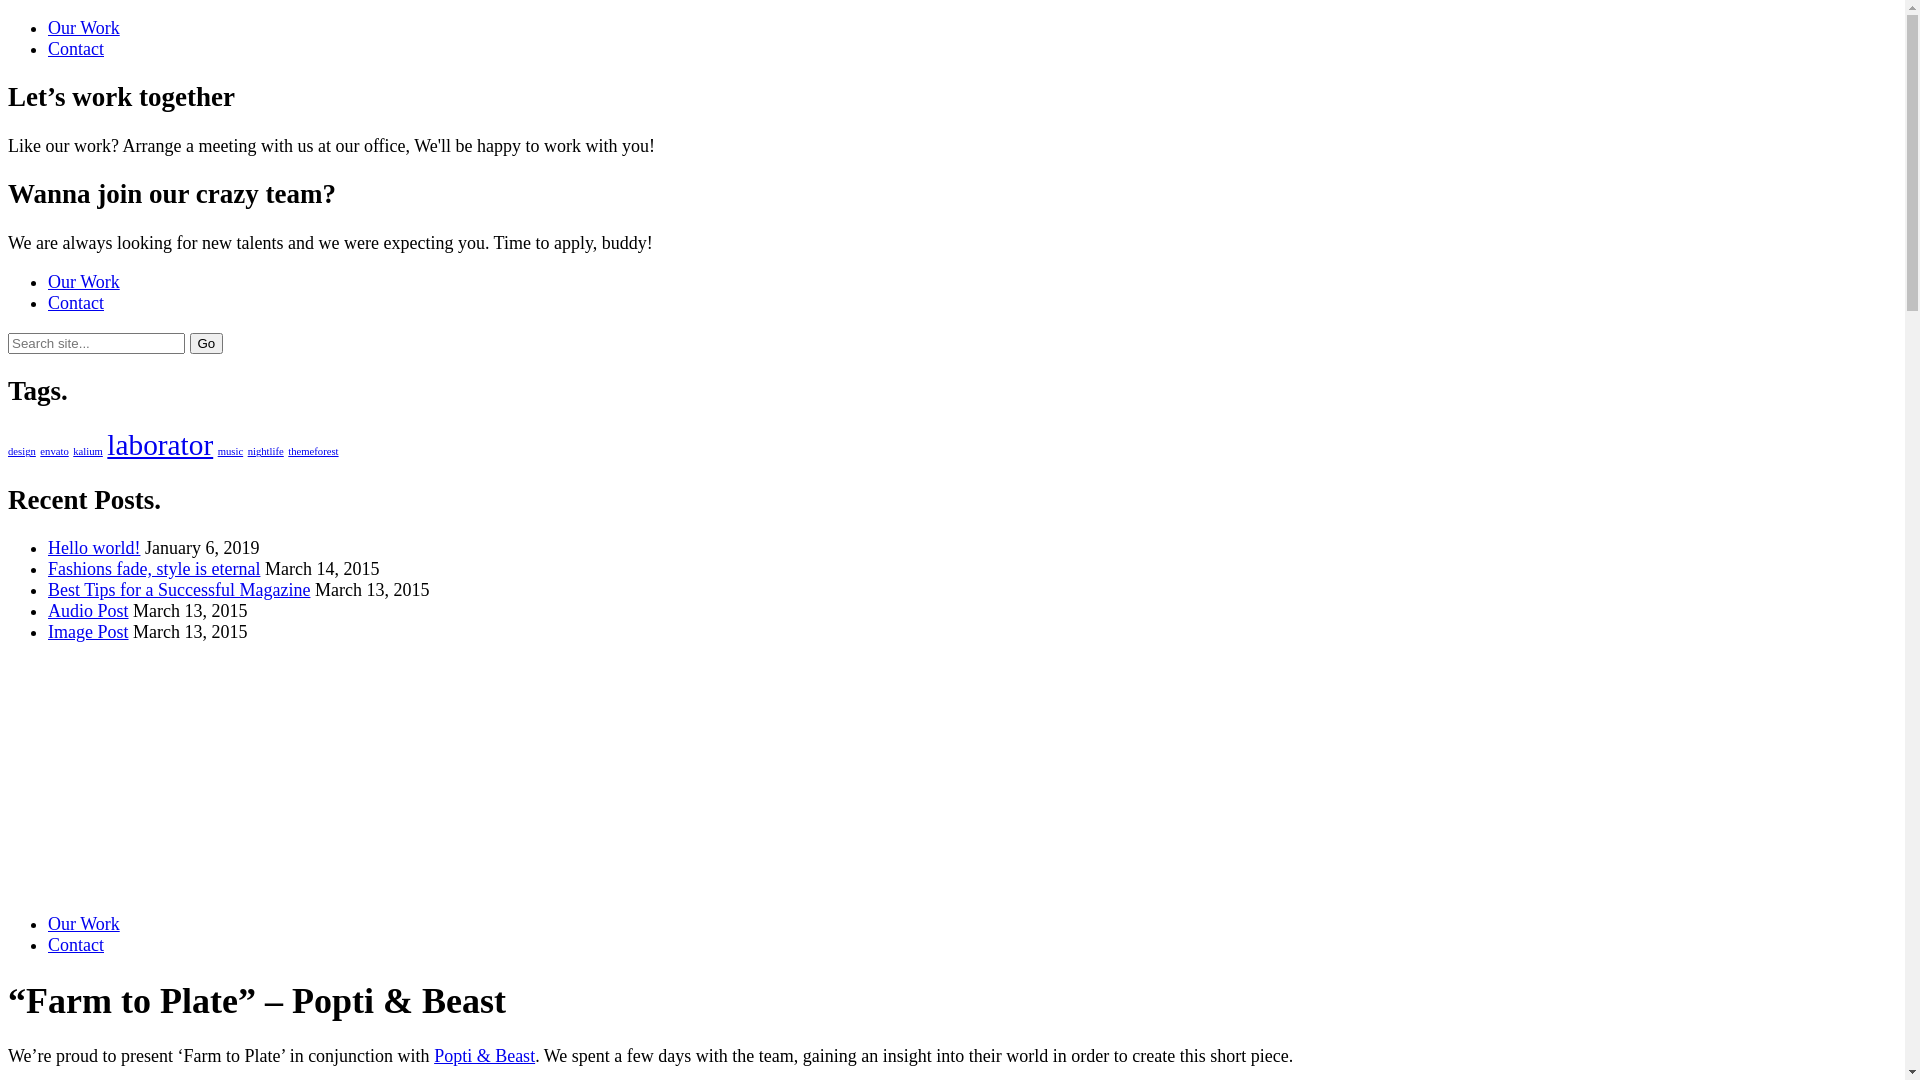 This screenshot has height=1080, width=1920. I want to click on design, so click(22, 452).